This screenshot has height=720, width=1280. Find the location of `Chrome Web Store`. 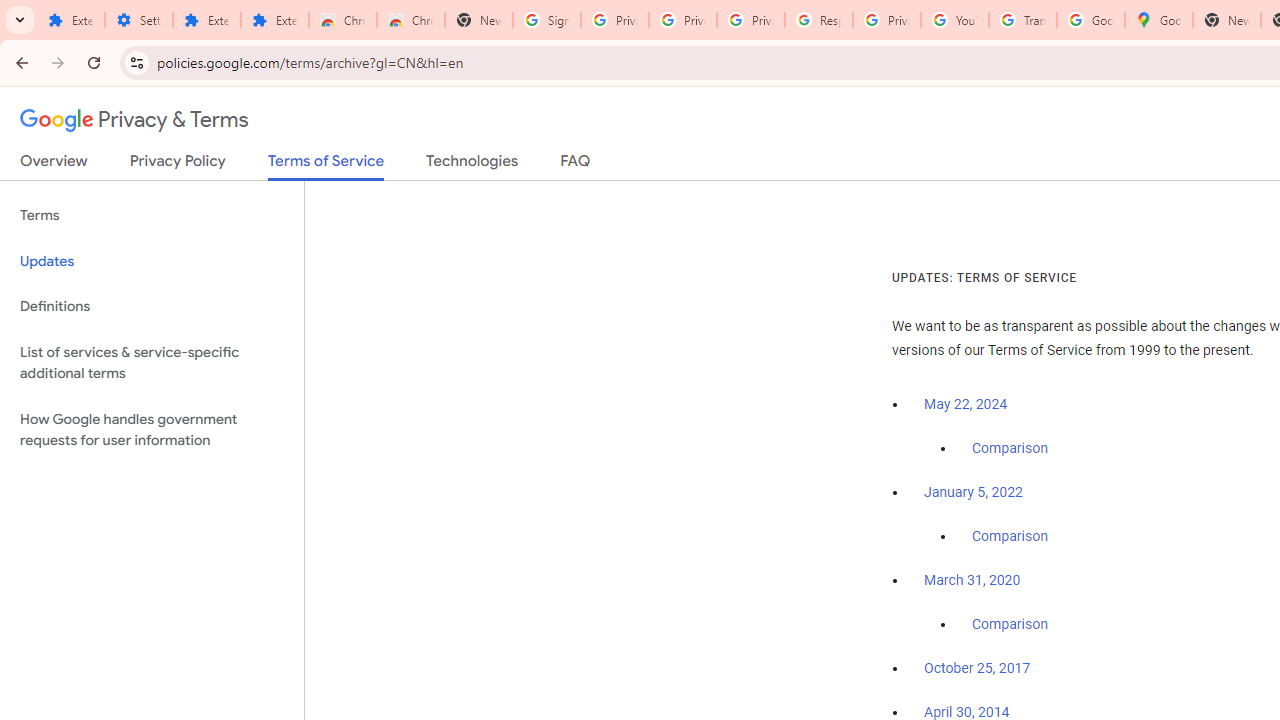

Chrome Web Store is located at coordinates (342, 20).